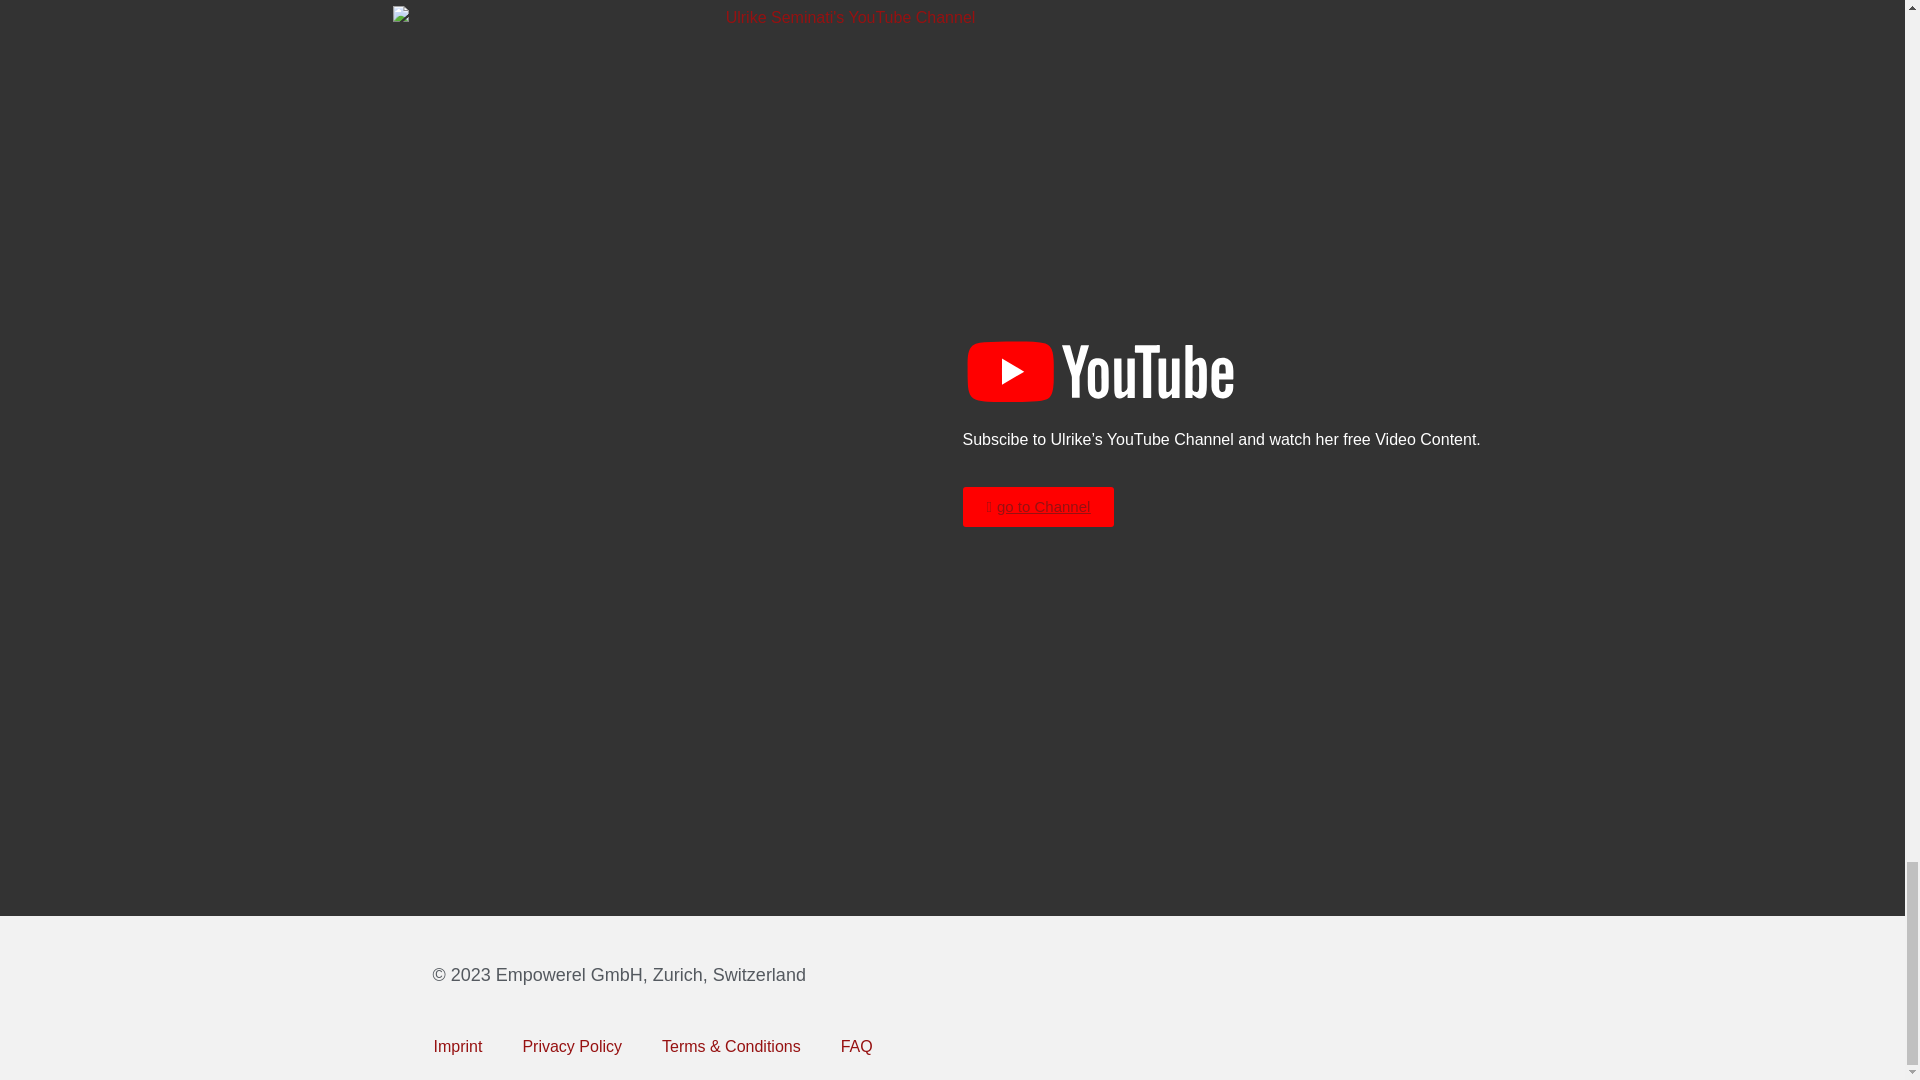  What do you see at coordinates (856, 1046) in the screenshot?
I see `FAQ` at bounding box center [856, 1046].